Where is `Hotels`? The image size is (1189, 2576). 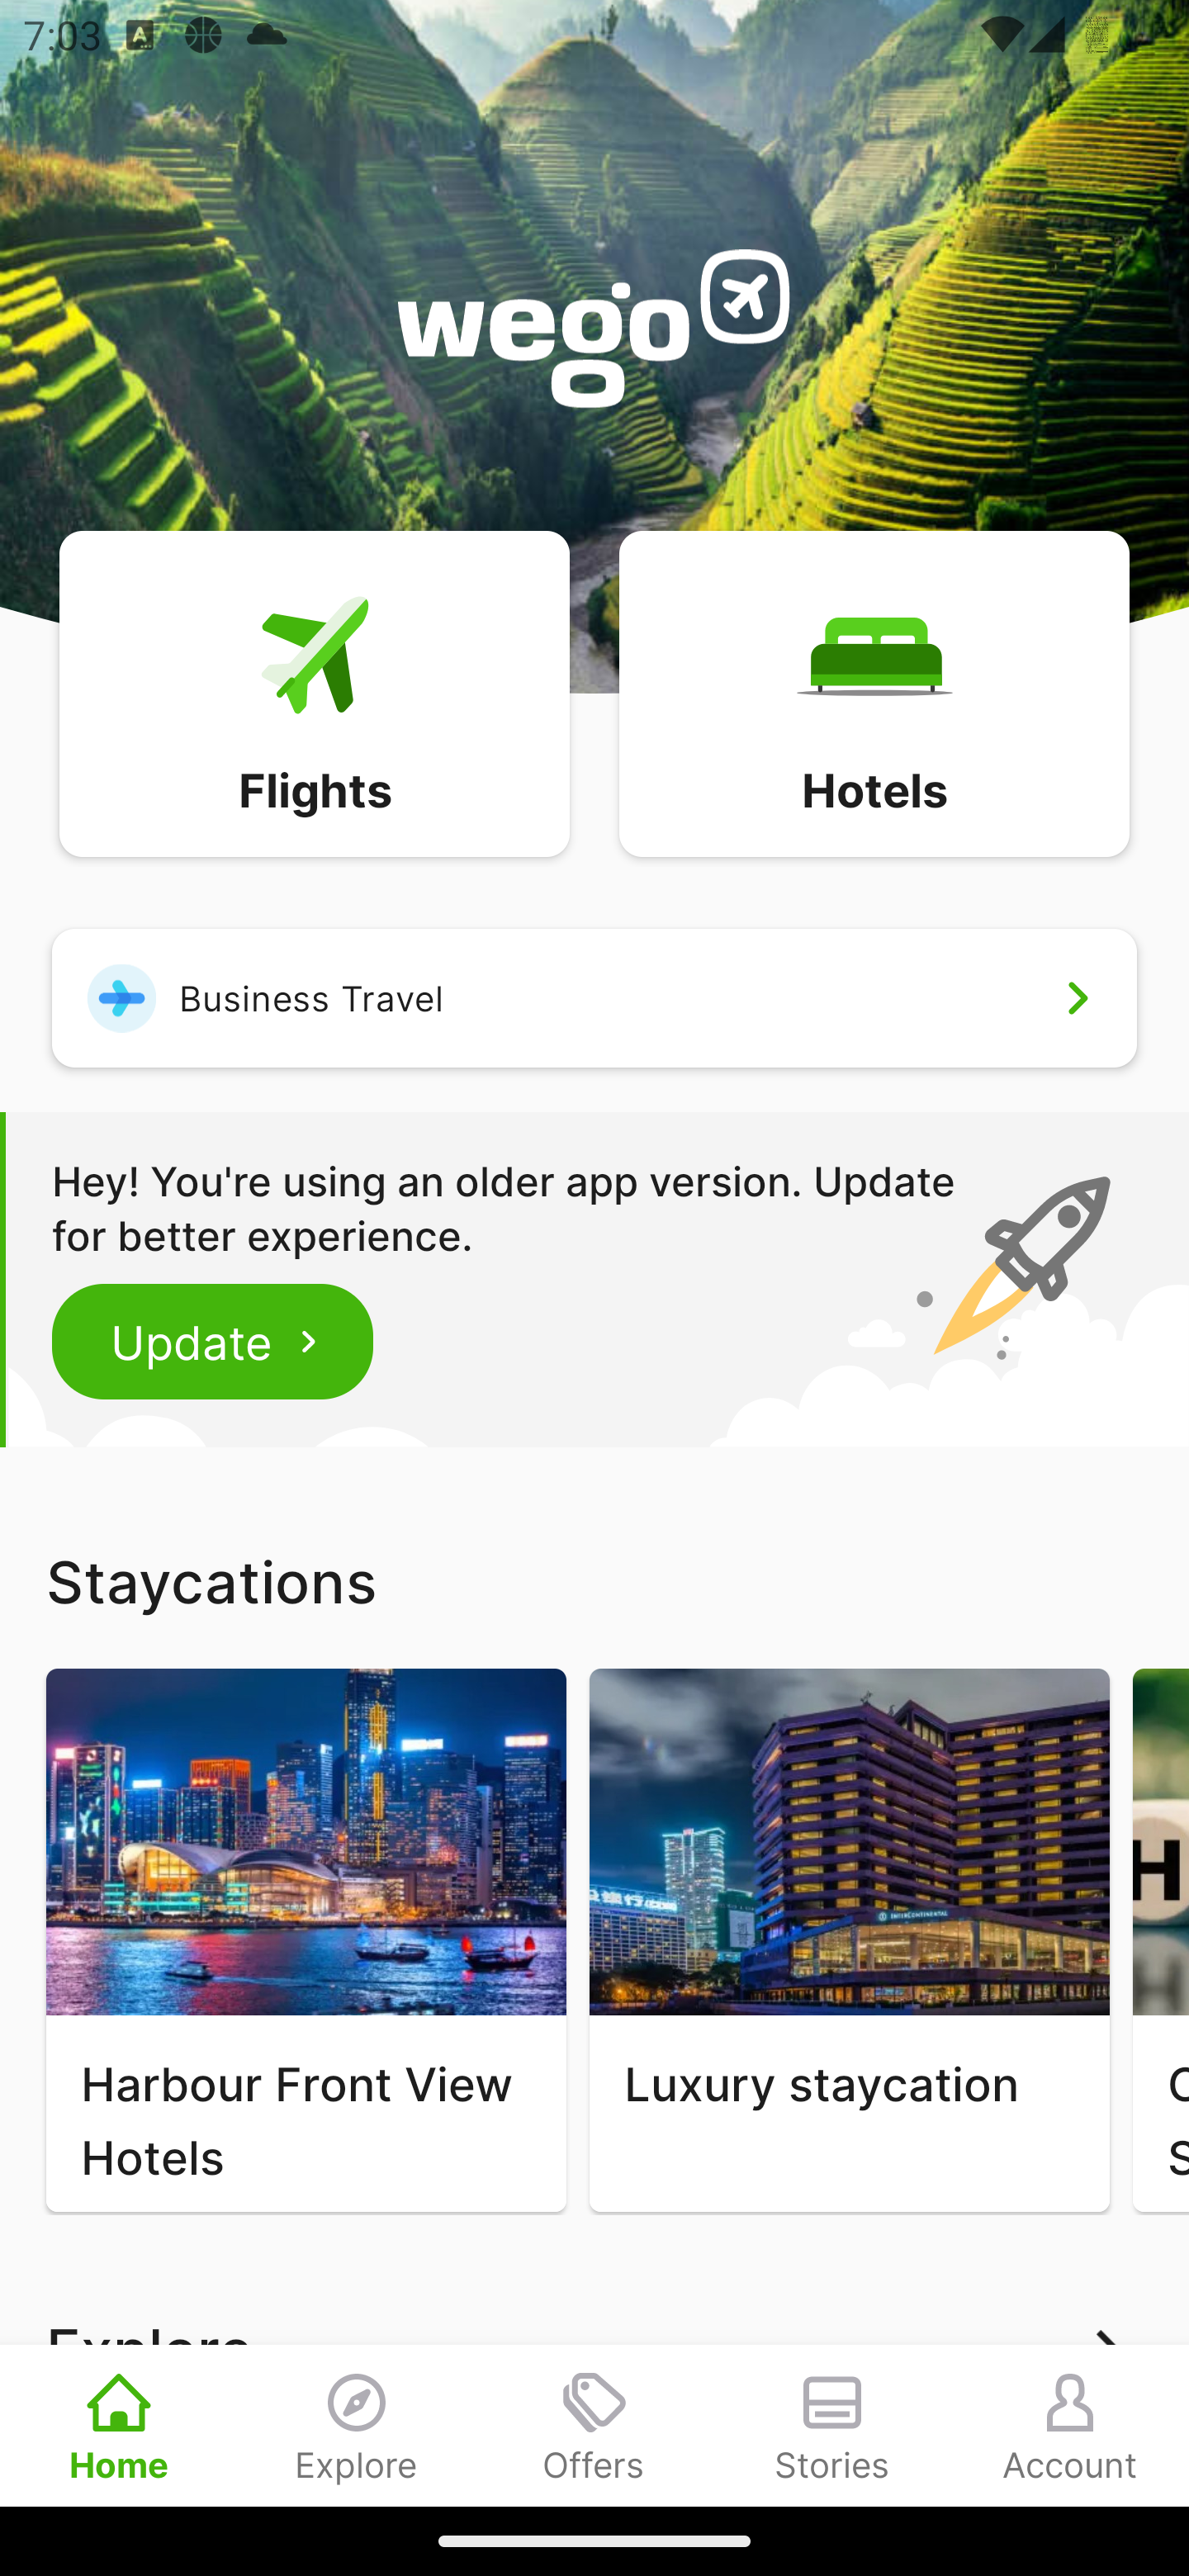
Hotels is located at coordinates (874, 692).